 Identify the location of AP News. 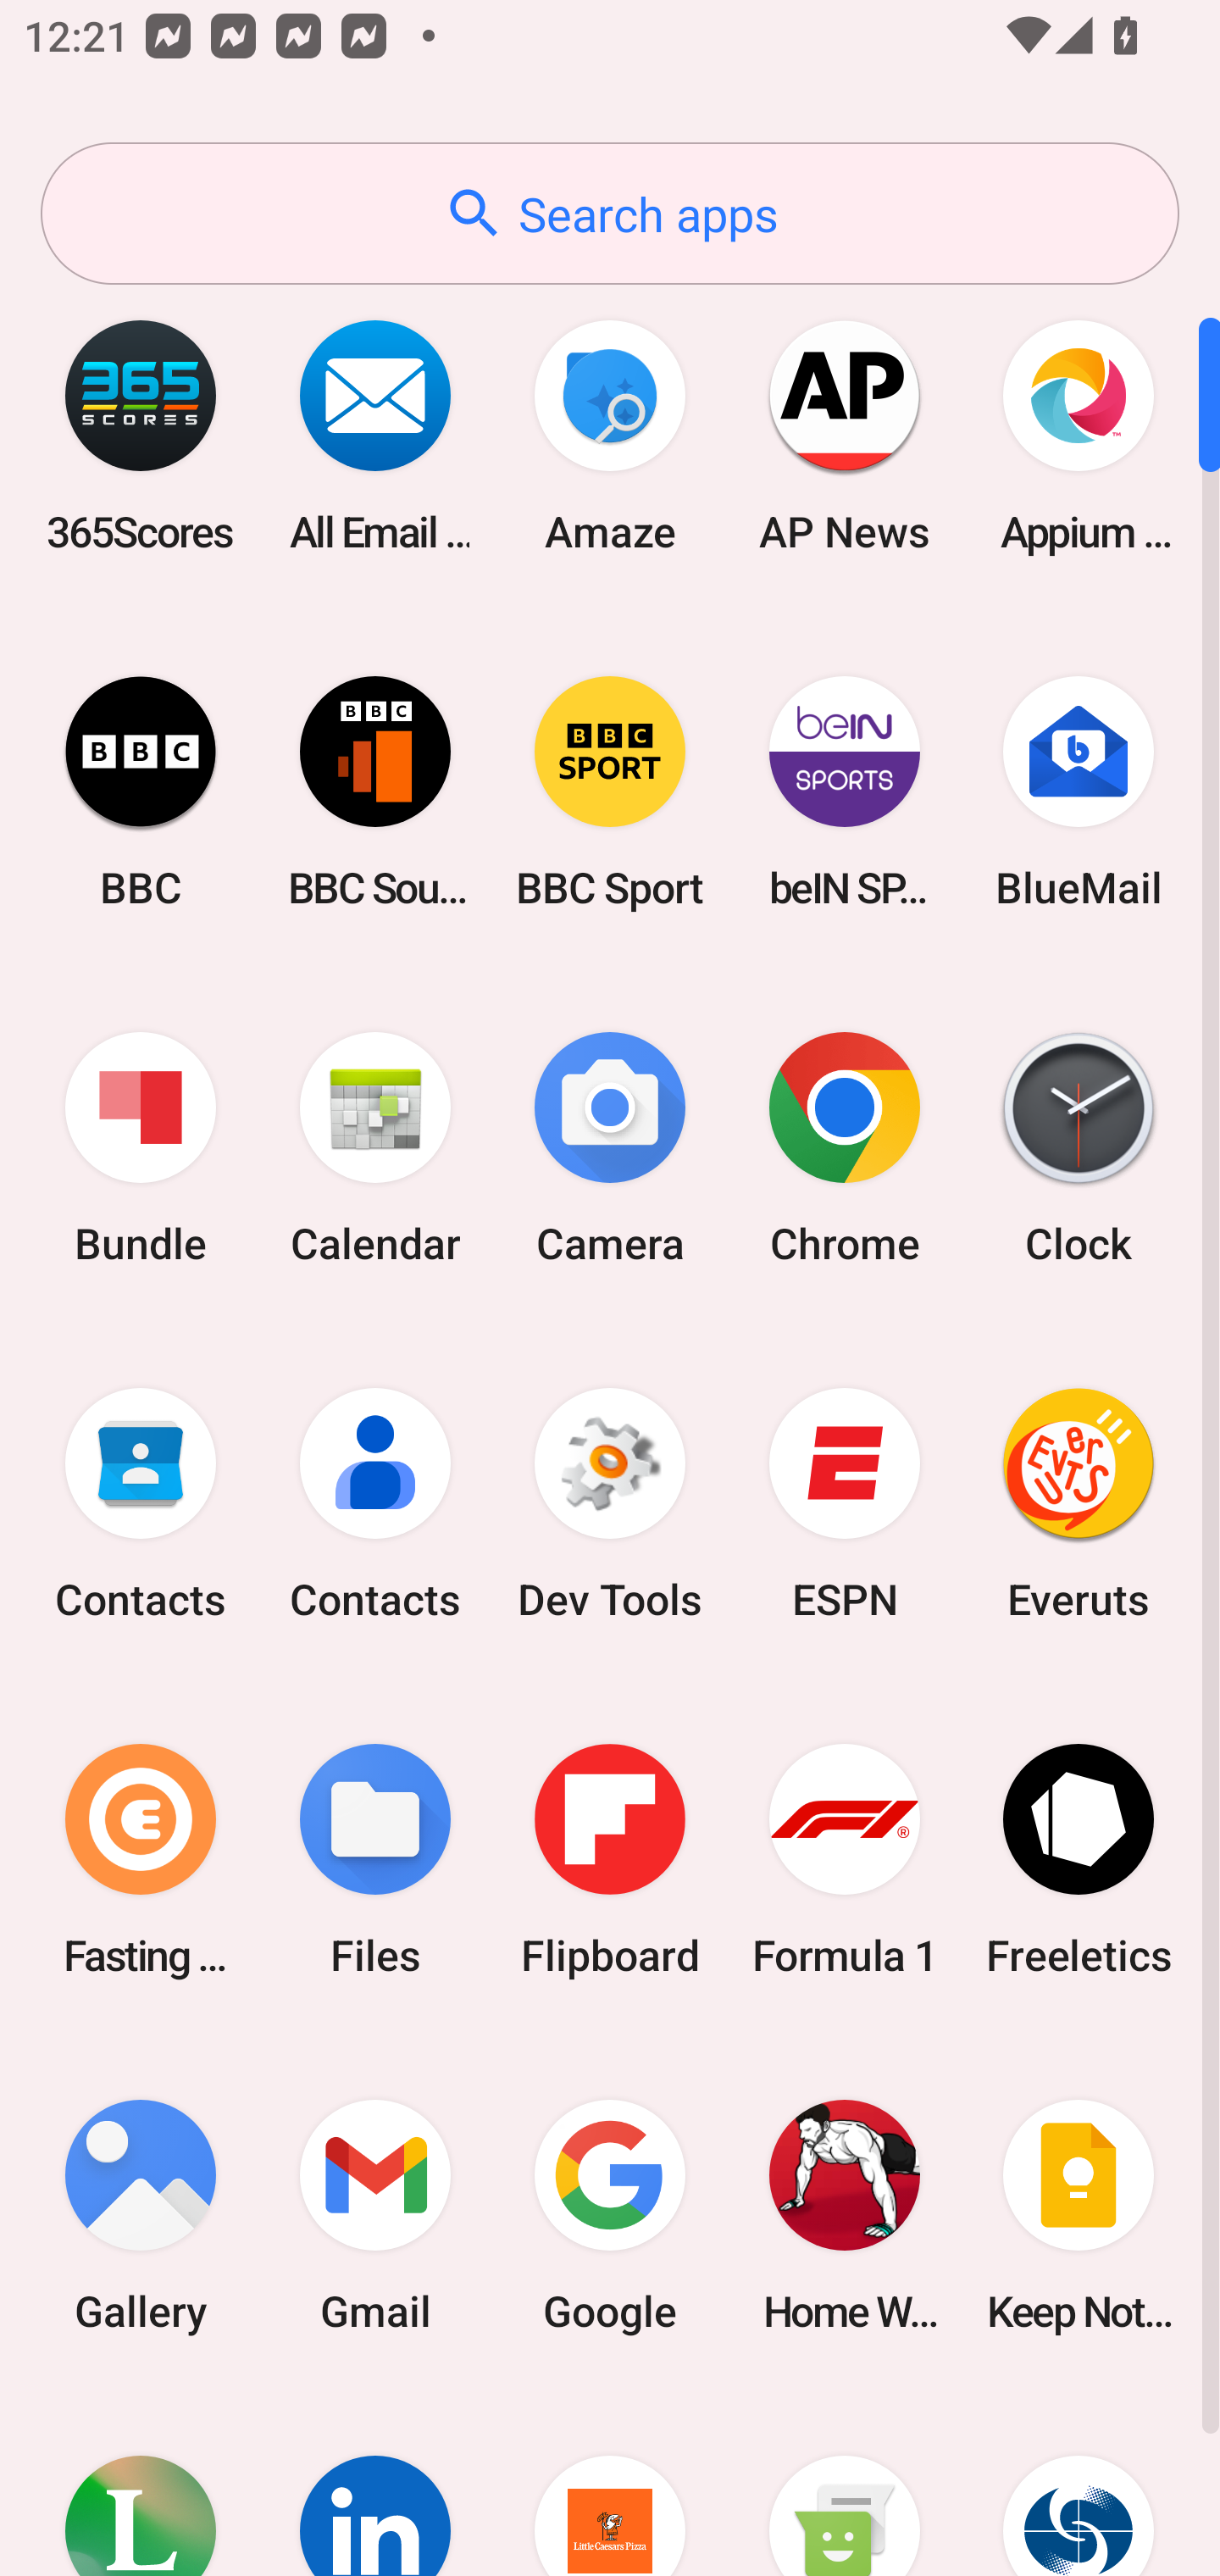
(844, 436).